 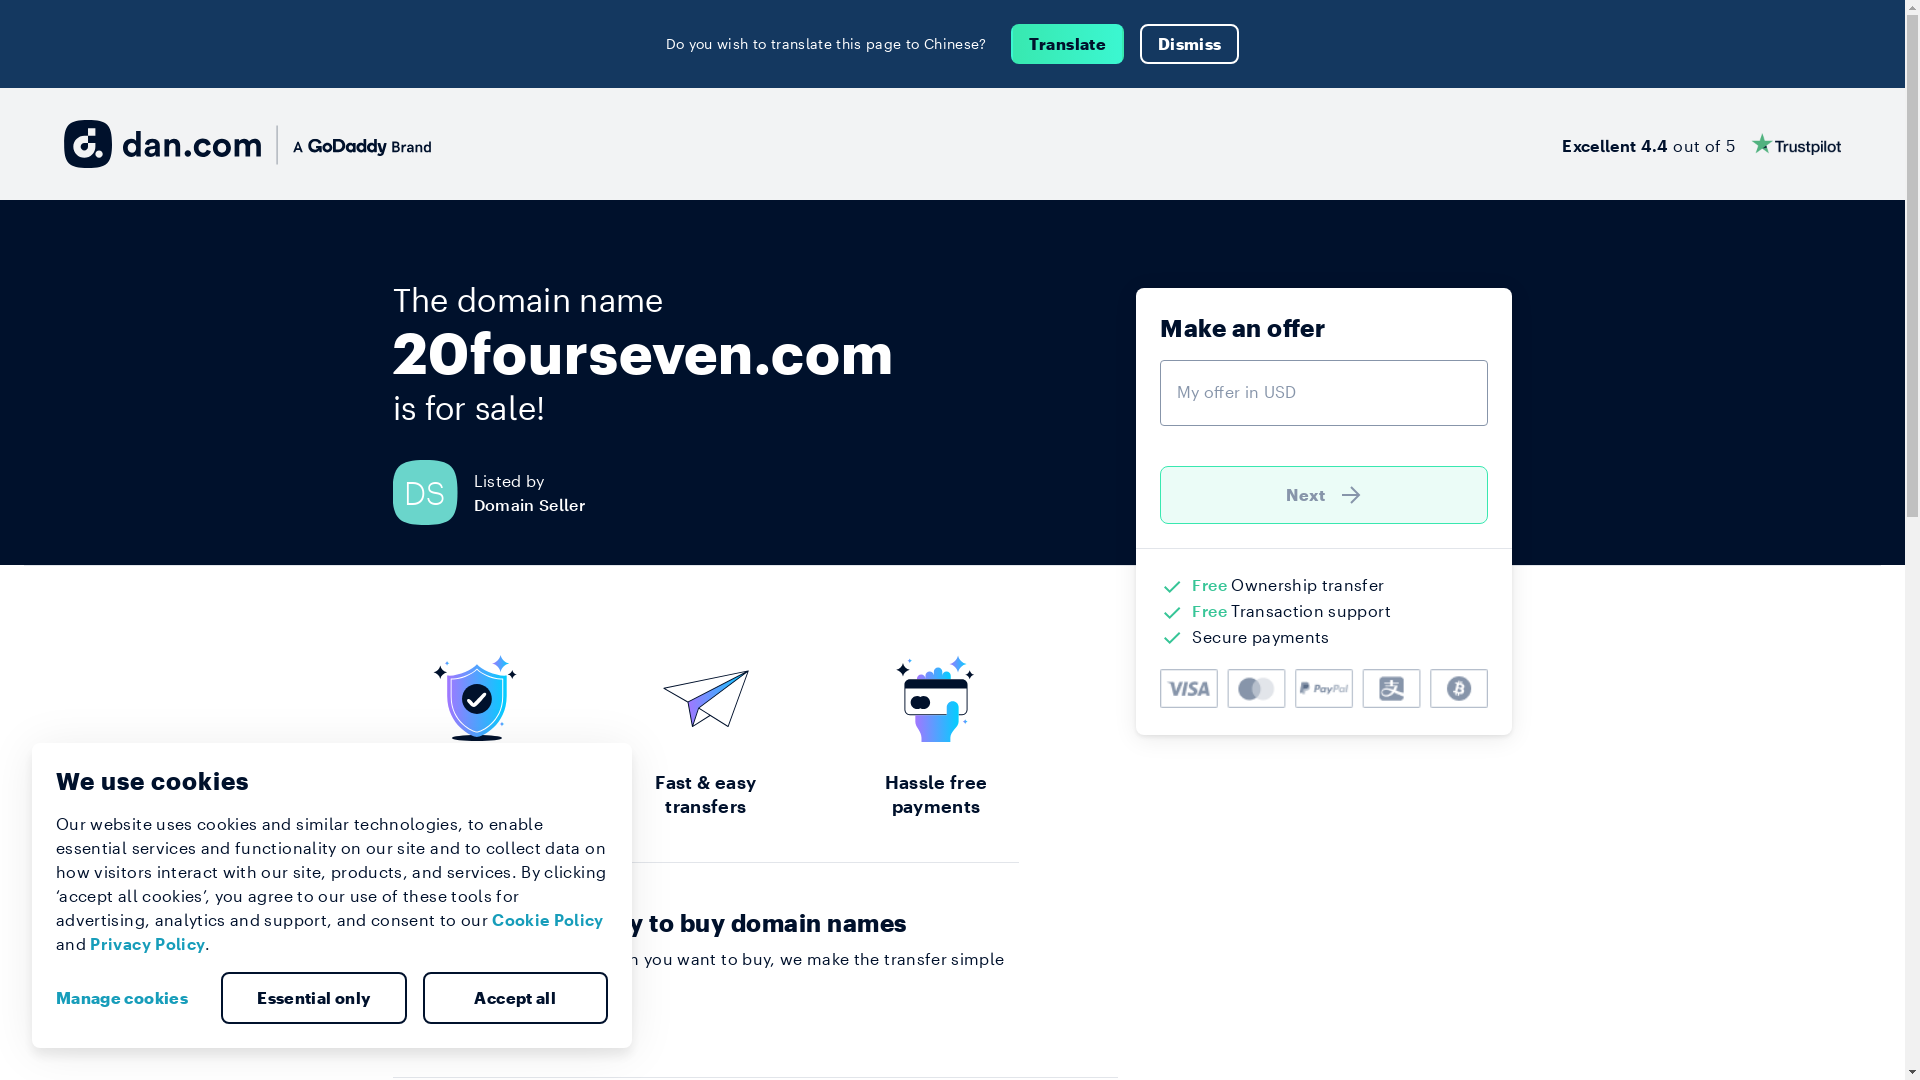 What do you see at coordinates (432, 492) in the screenshot?
I see `DS` at bounding box center [432, 492].